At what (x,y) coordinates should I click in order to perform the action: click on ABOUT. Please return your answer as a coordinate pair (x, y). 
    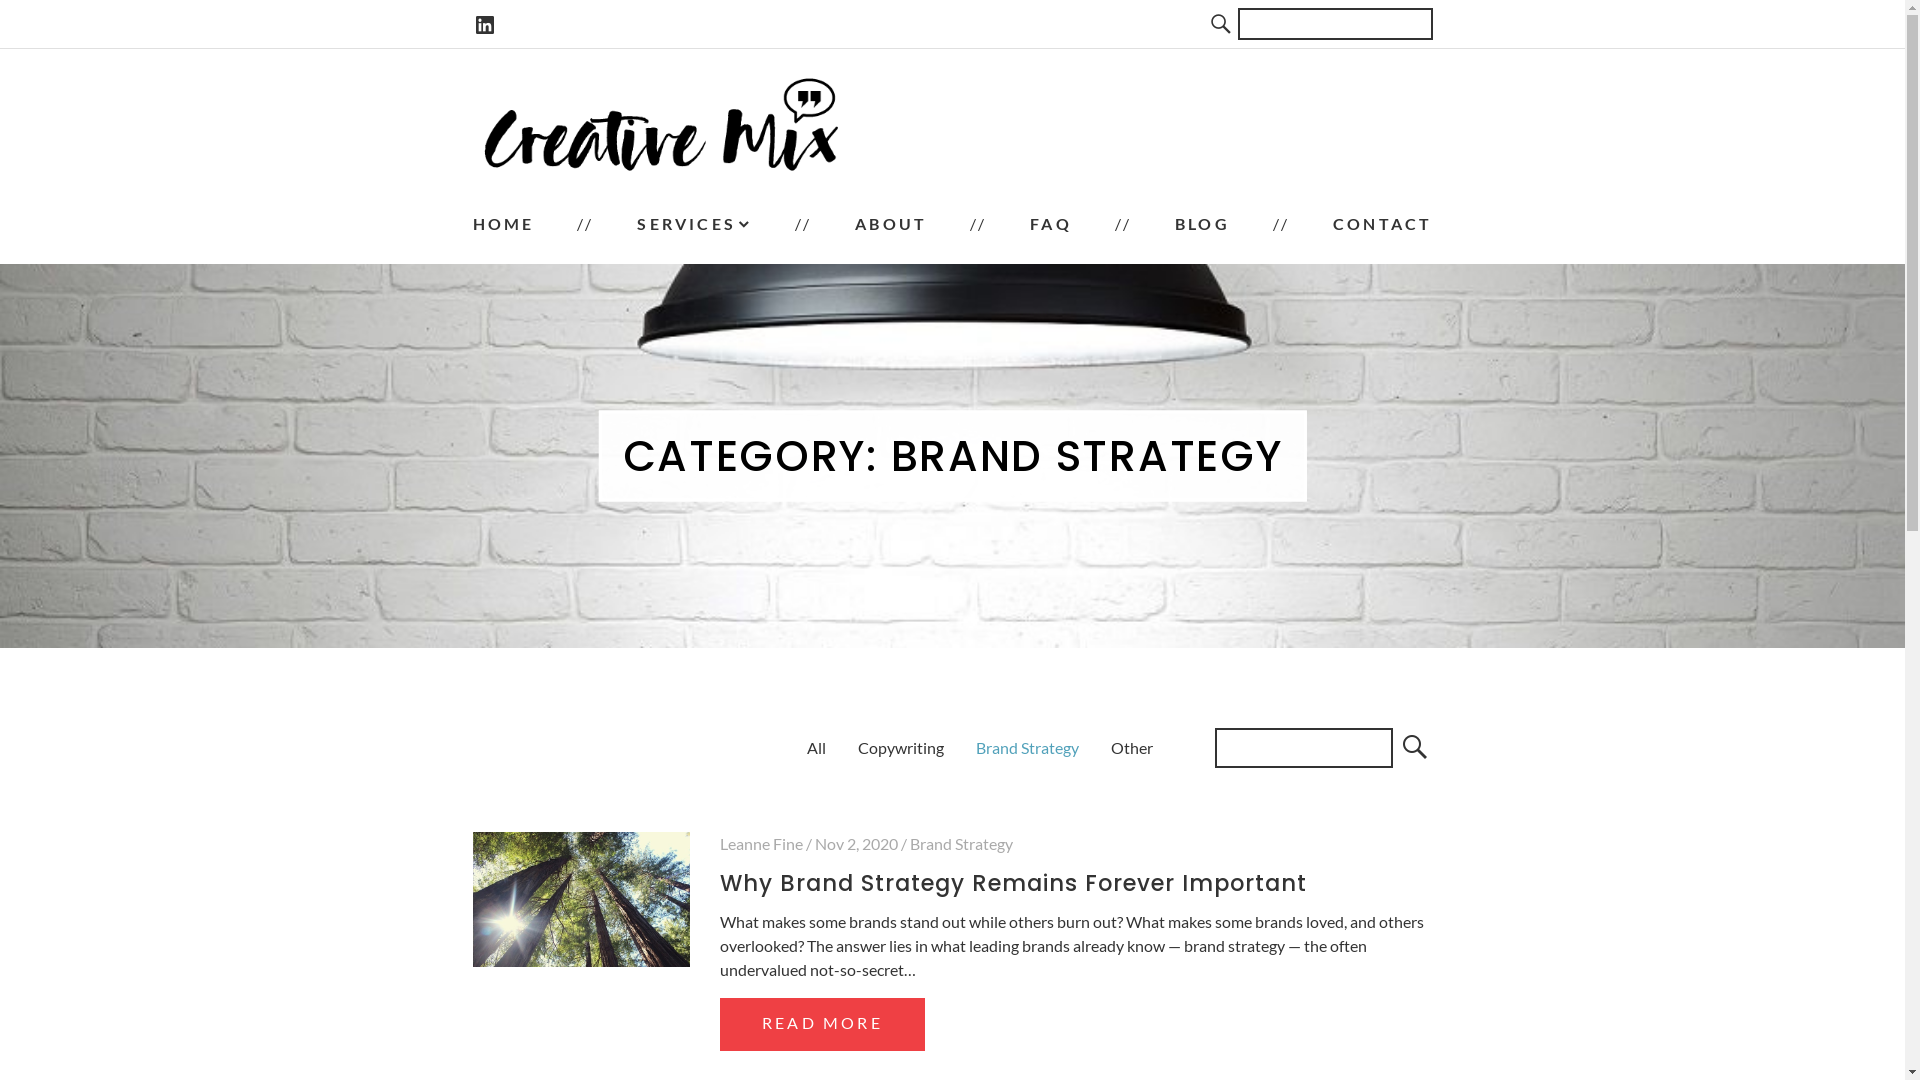
    Looking at the image, I should click on (891, 224).